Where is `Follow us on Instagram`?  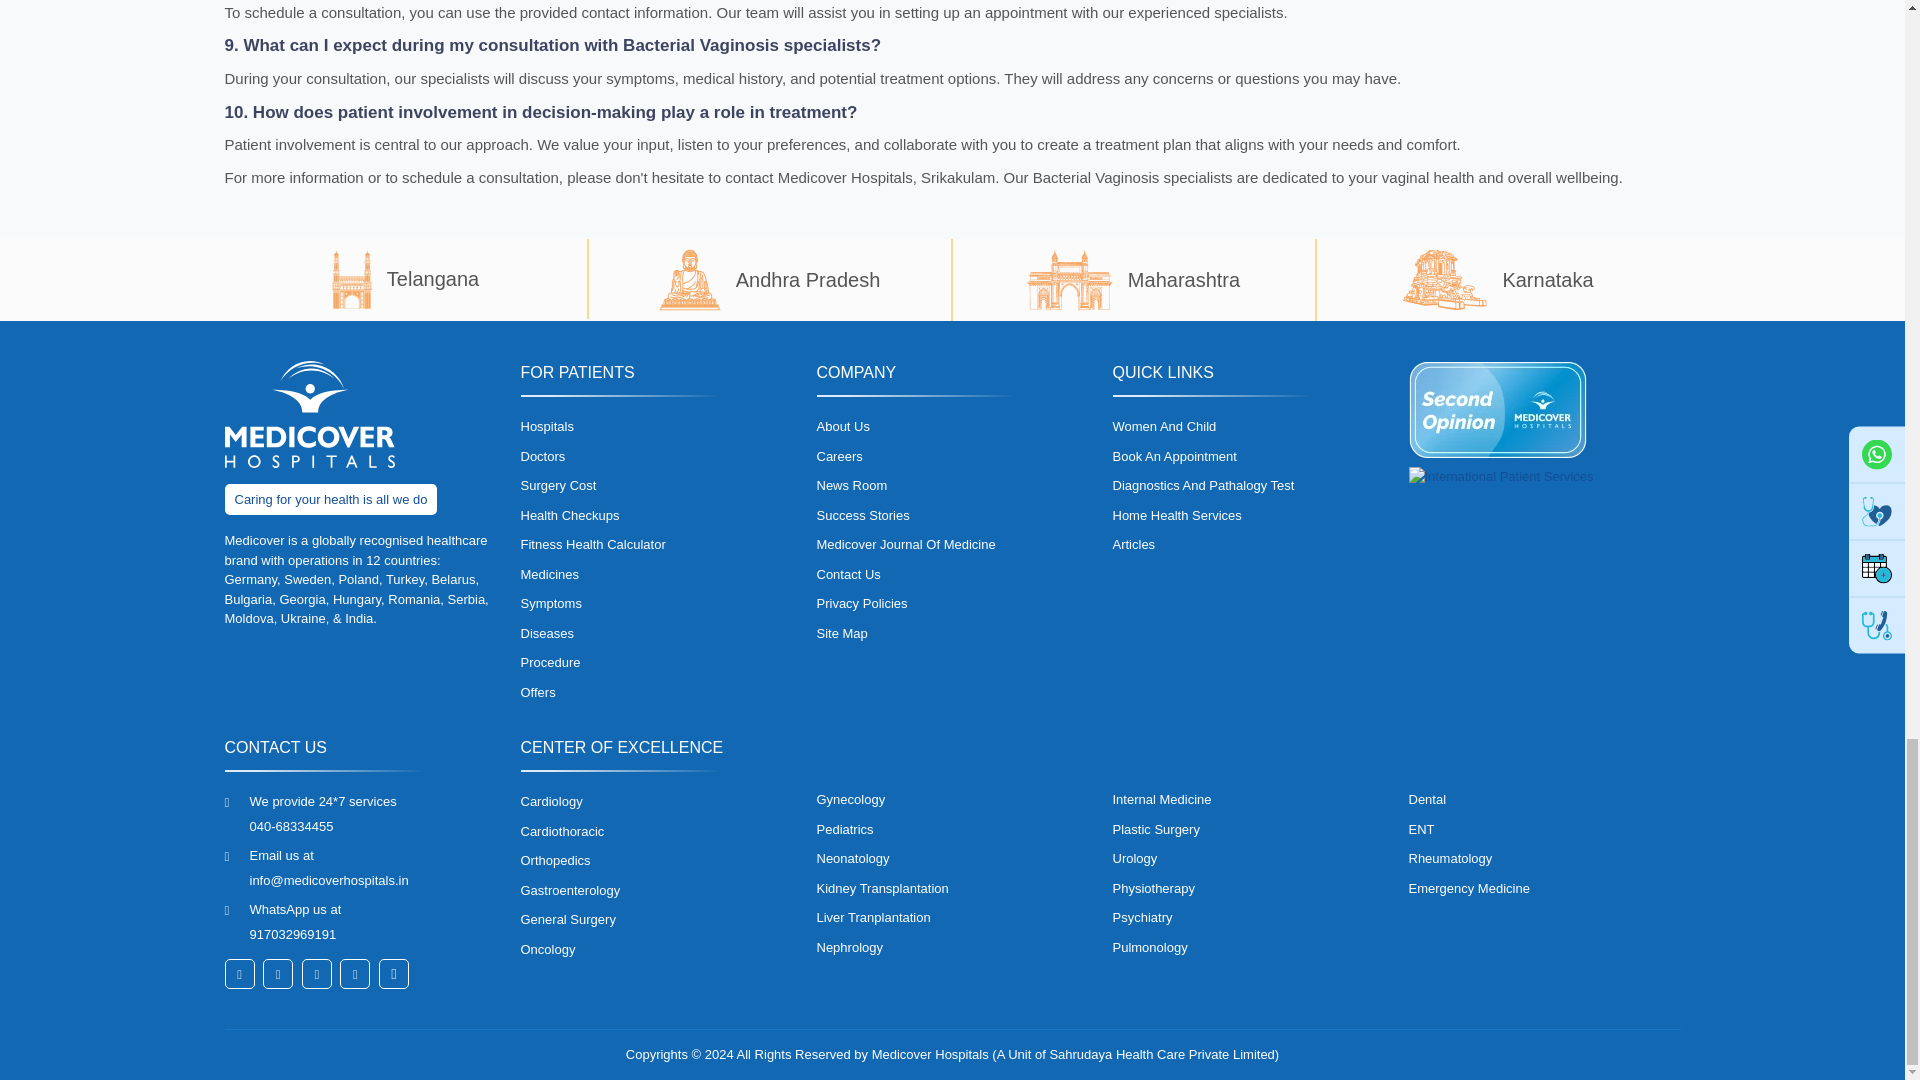 Follow us on Instagram is located at coordinates (354, 974).